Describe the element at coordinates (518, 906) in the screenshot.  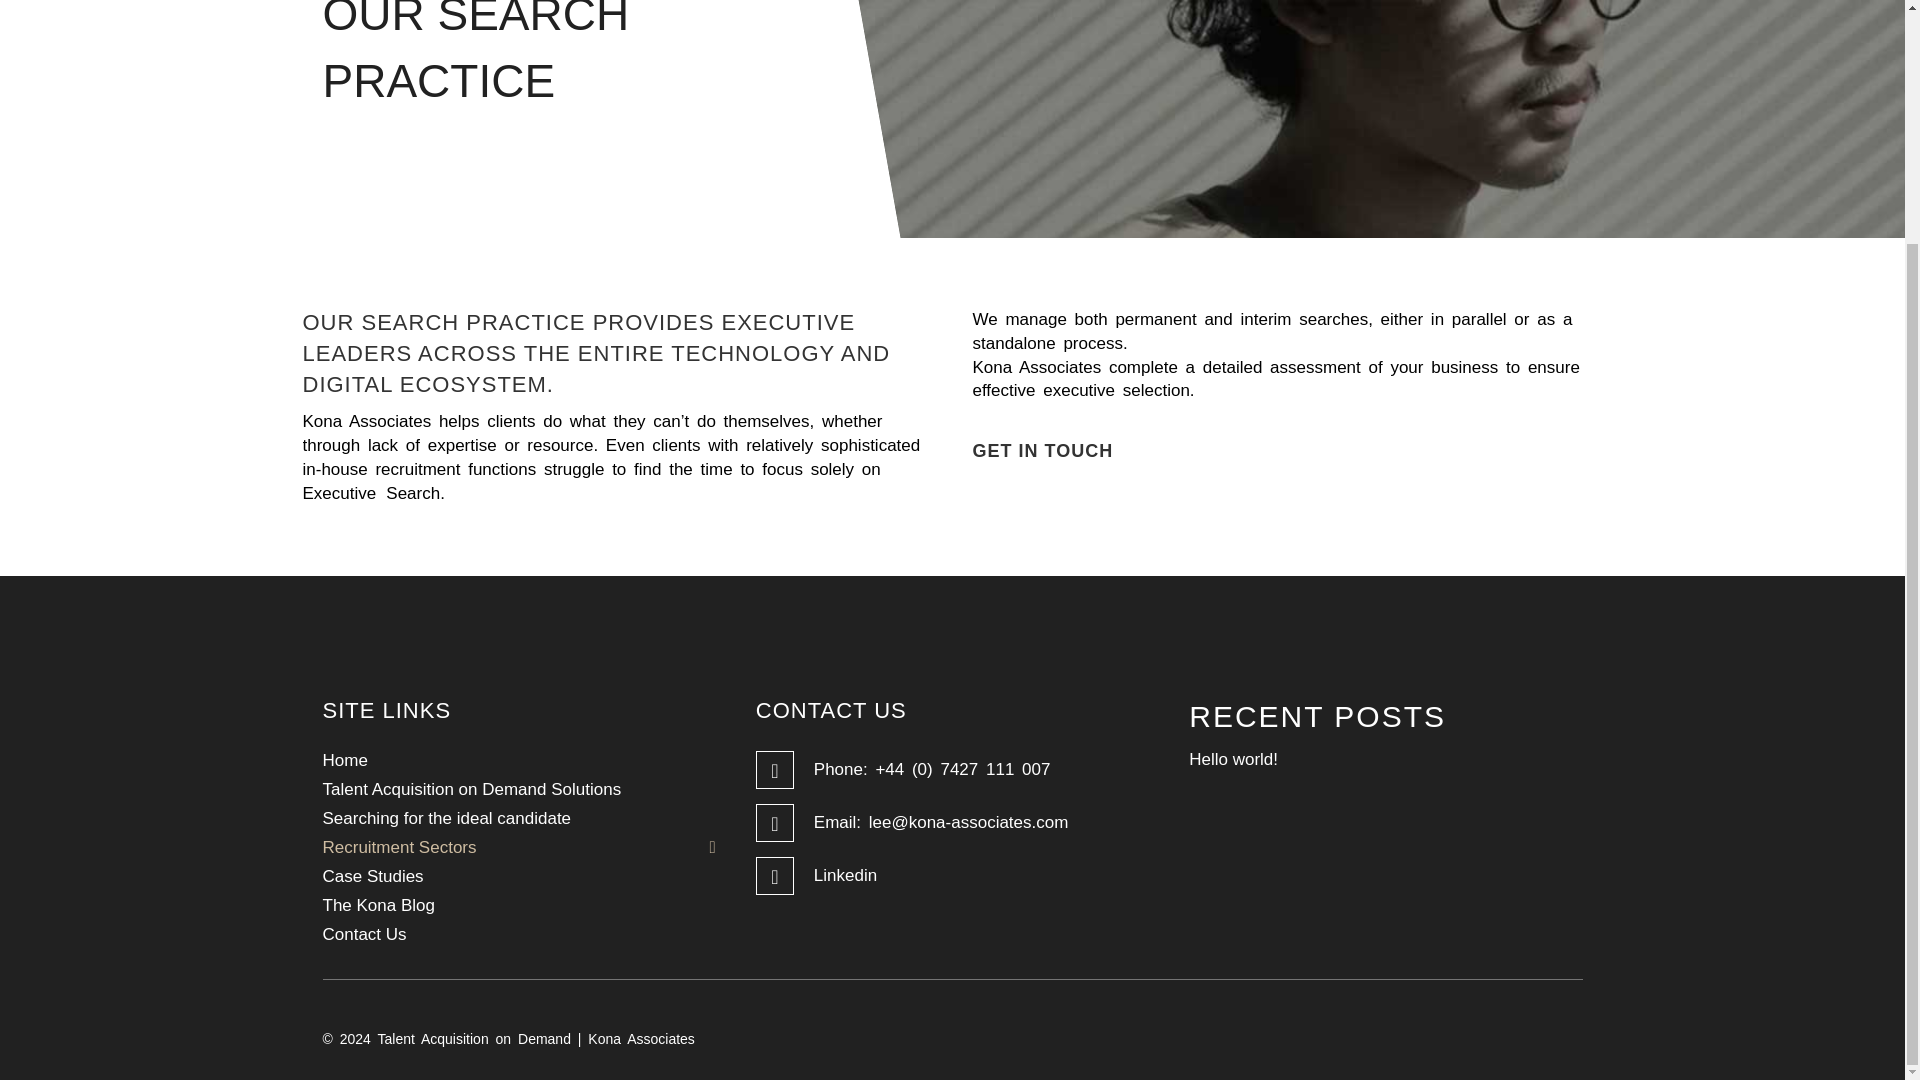
I see `The Kona Blog` at that location.